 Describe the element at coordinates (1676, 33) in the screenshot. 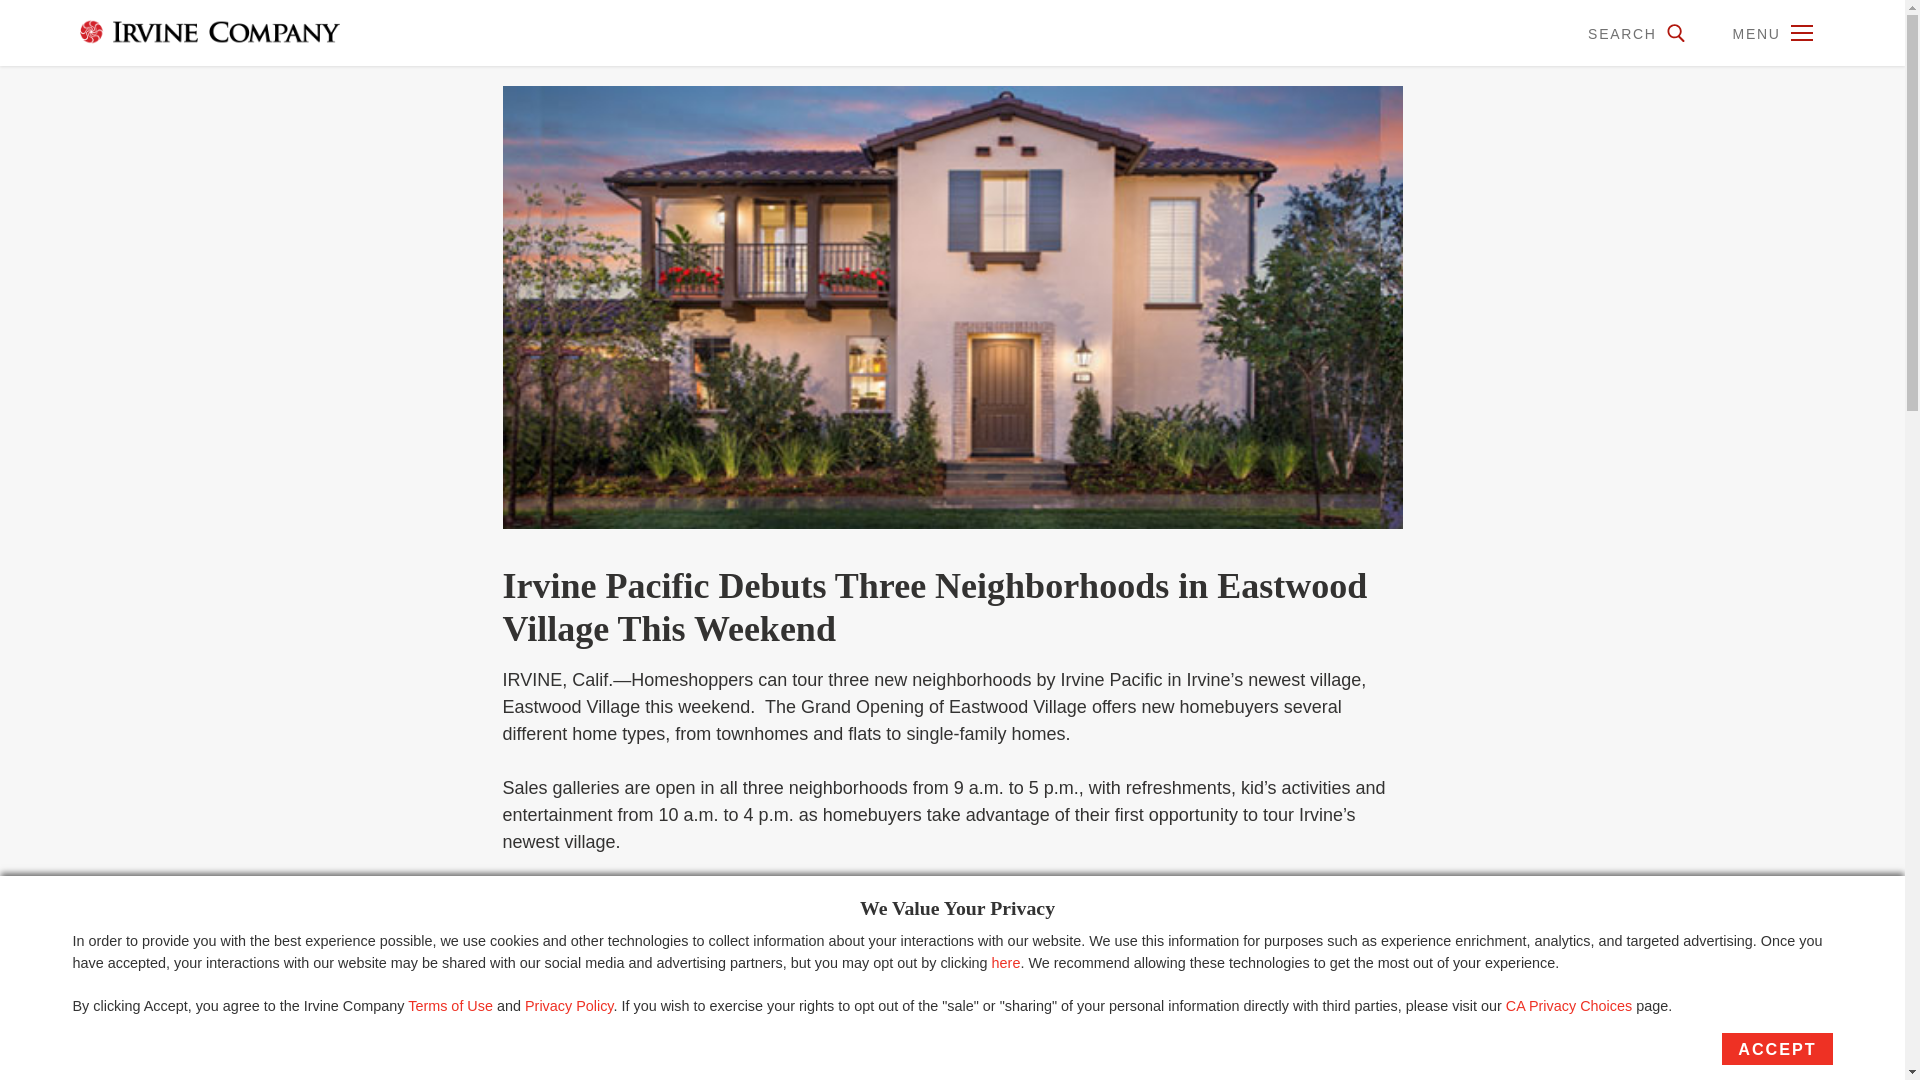

I see `Show Search` at that location.